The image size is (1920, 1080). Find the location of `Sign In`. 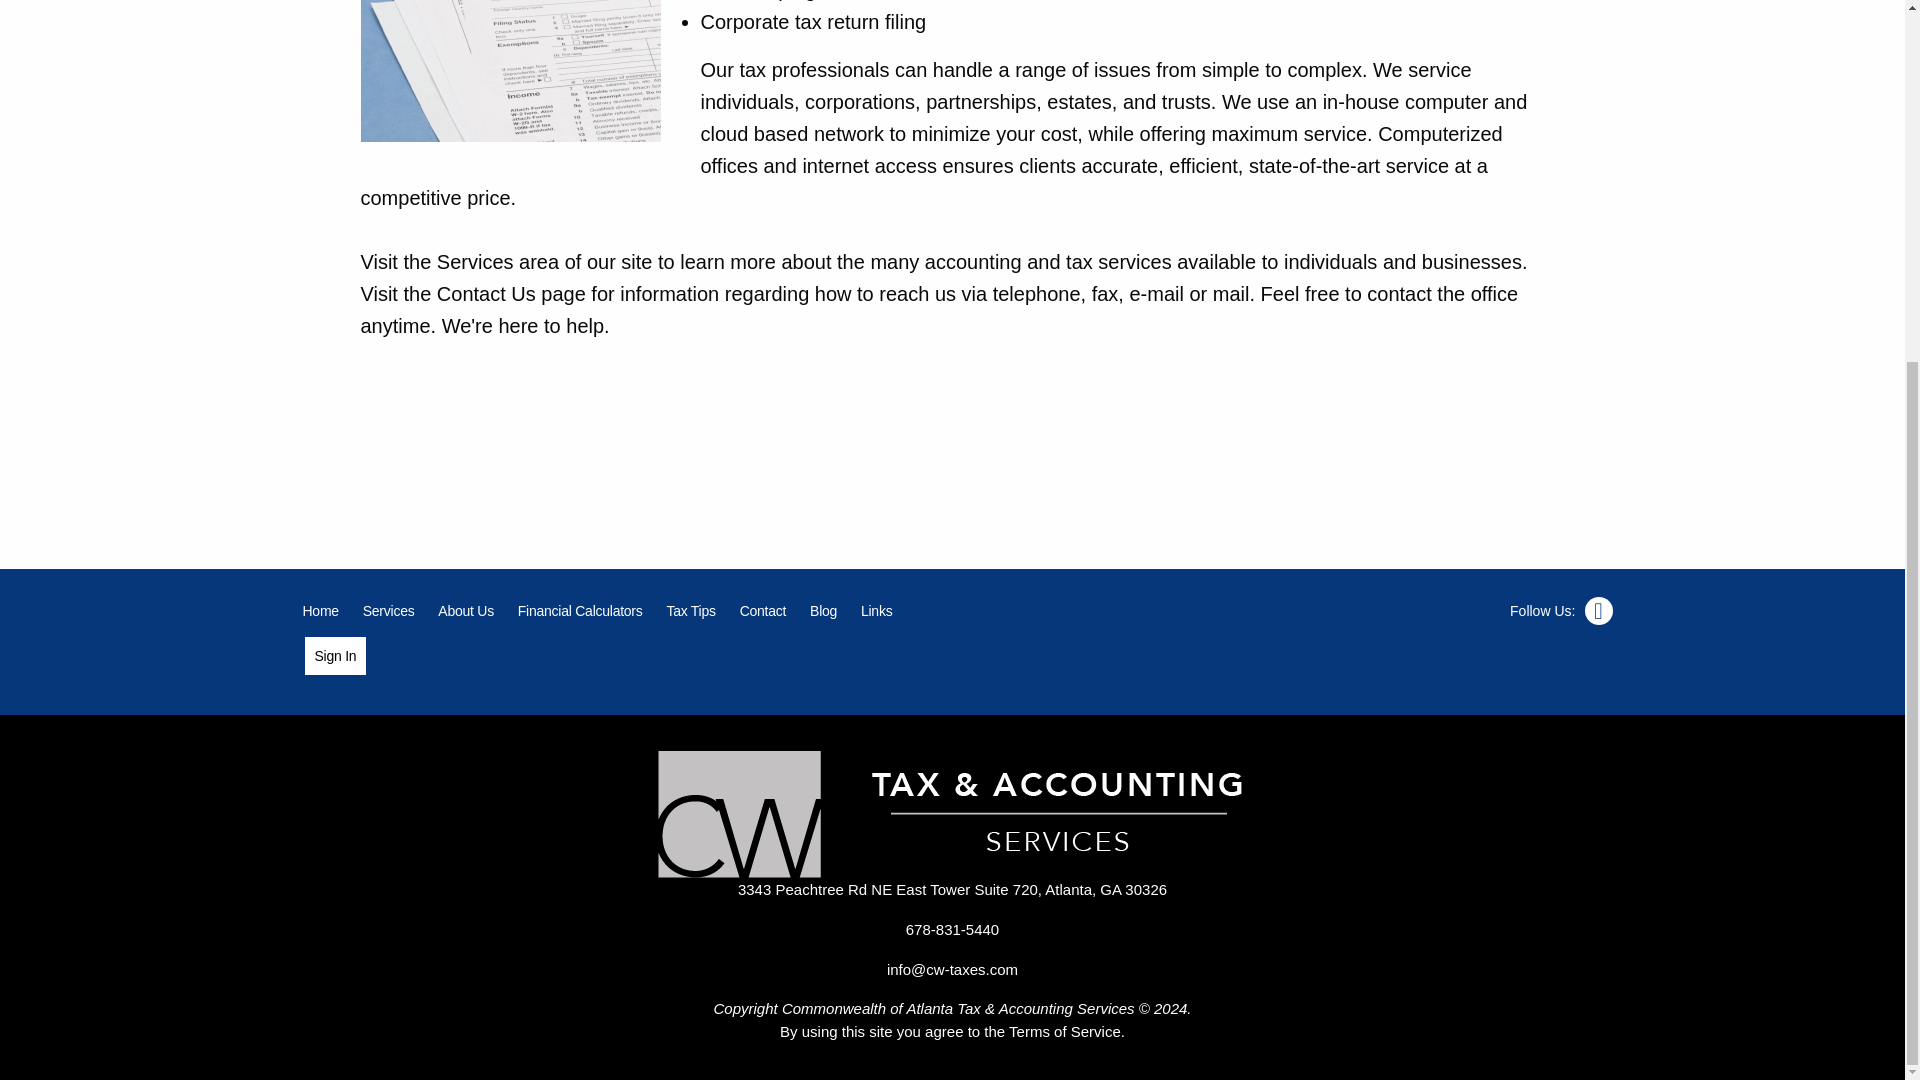

Sign In is located at coordinates (334, 656).